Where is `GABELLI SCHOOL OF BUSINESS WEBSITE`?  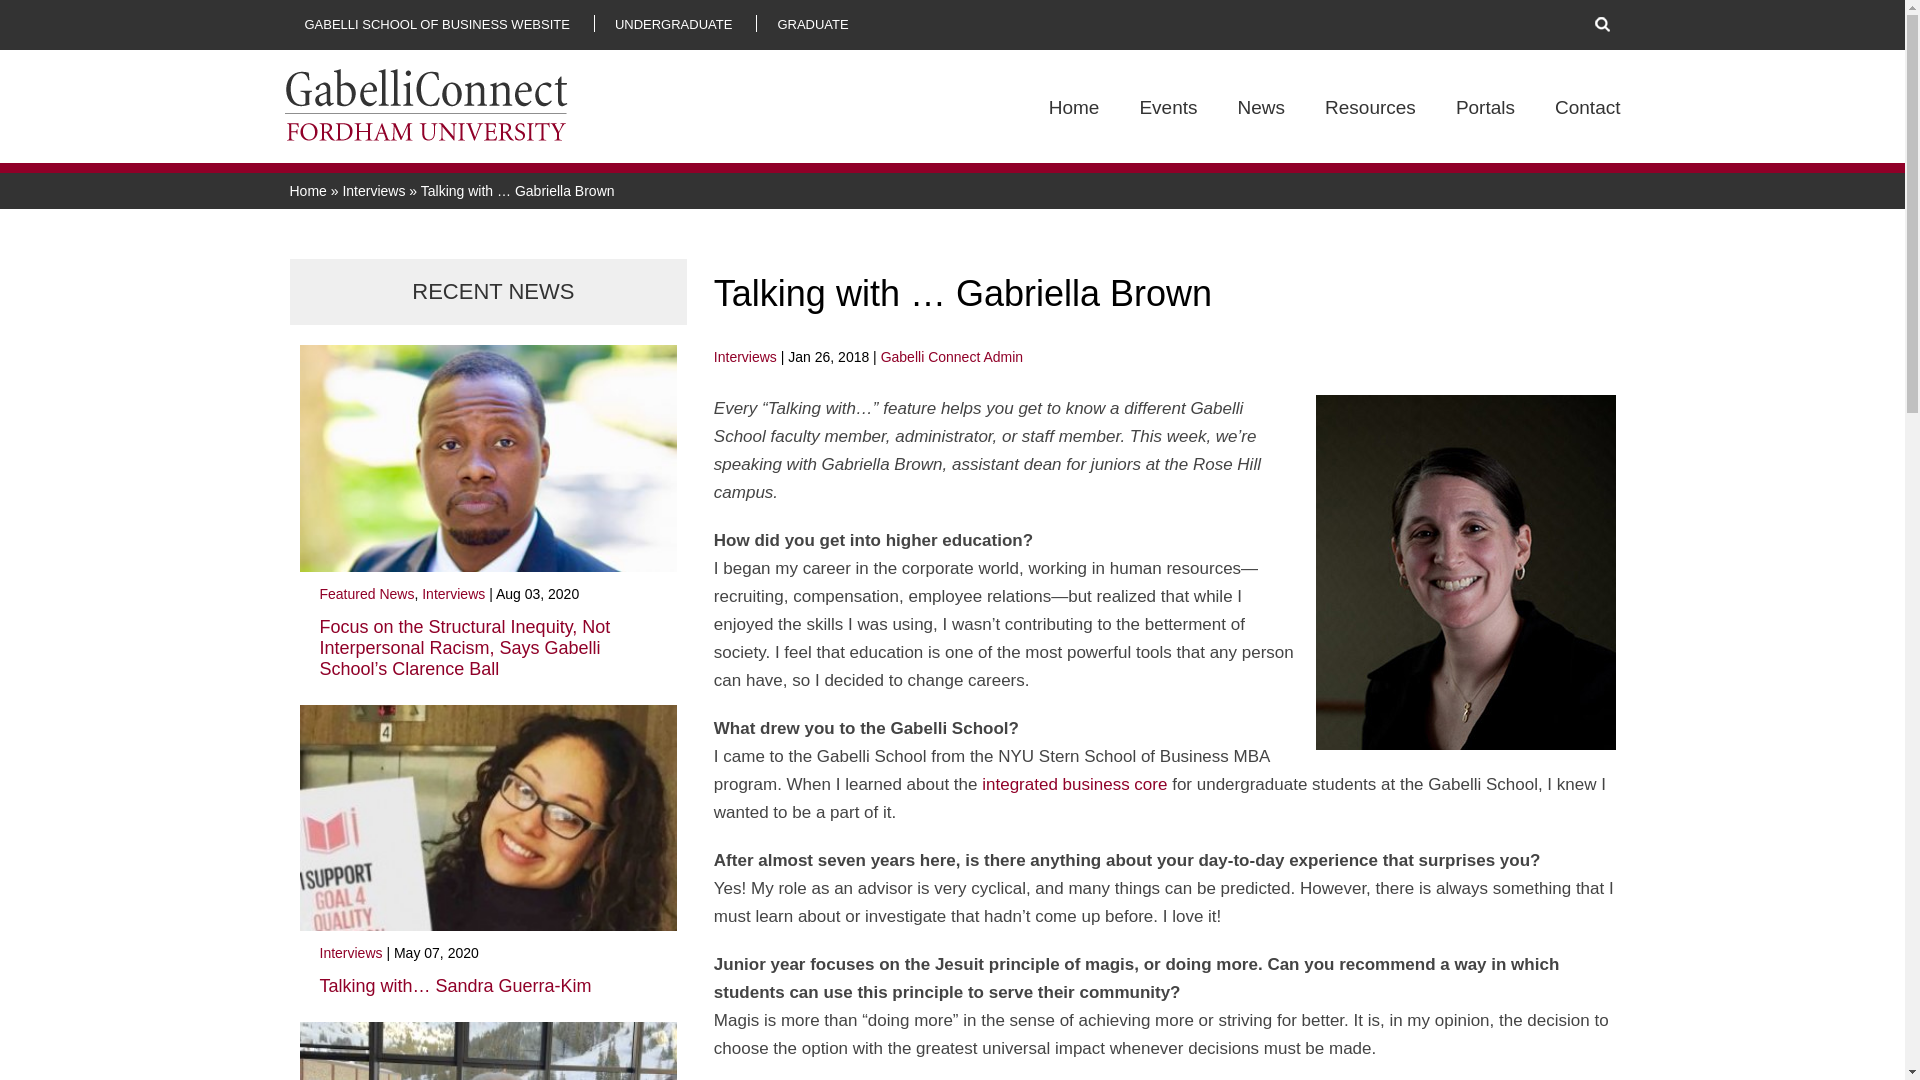 GABELLI SCHOOL OF BUSINESS WEBSITE is located at coordinates (436, 24).